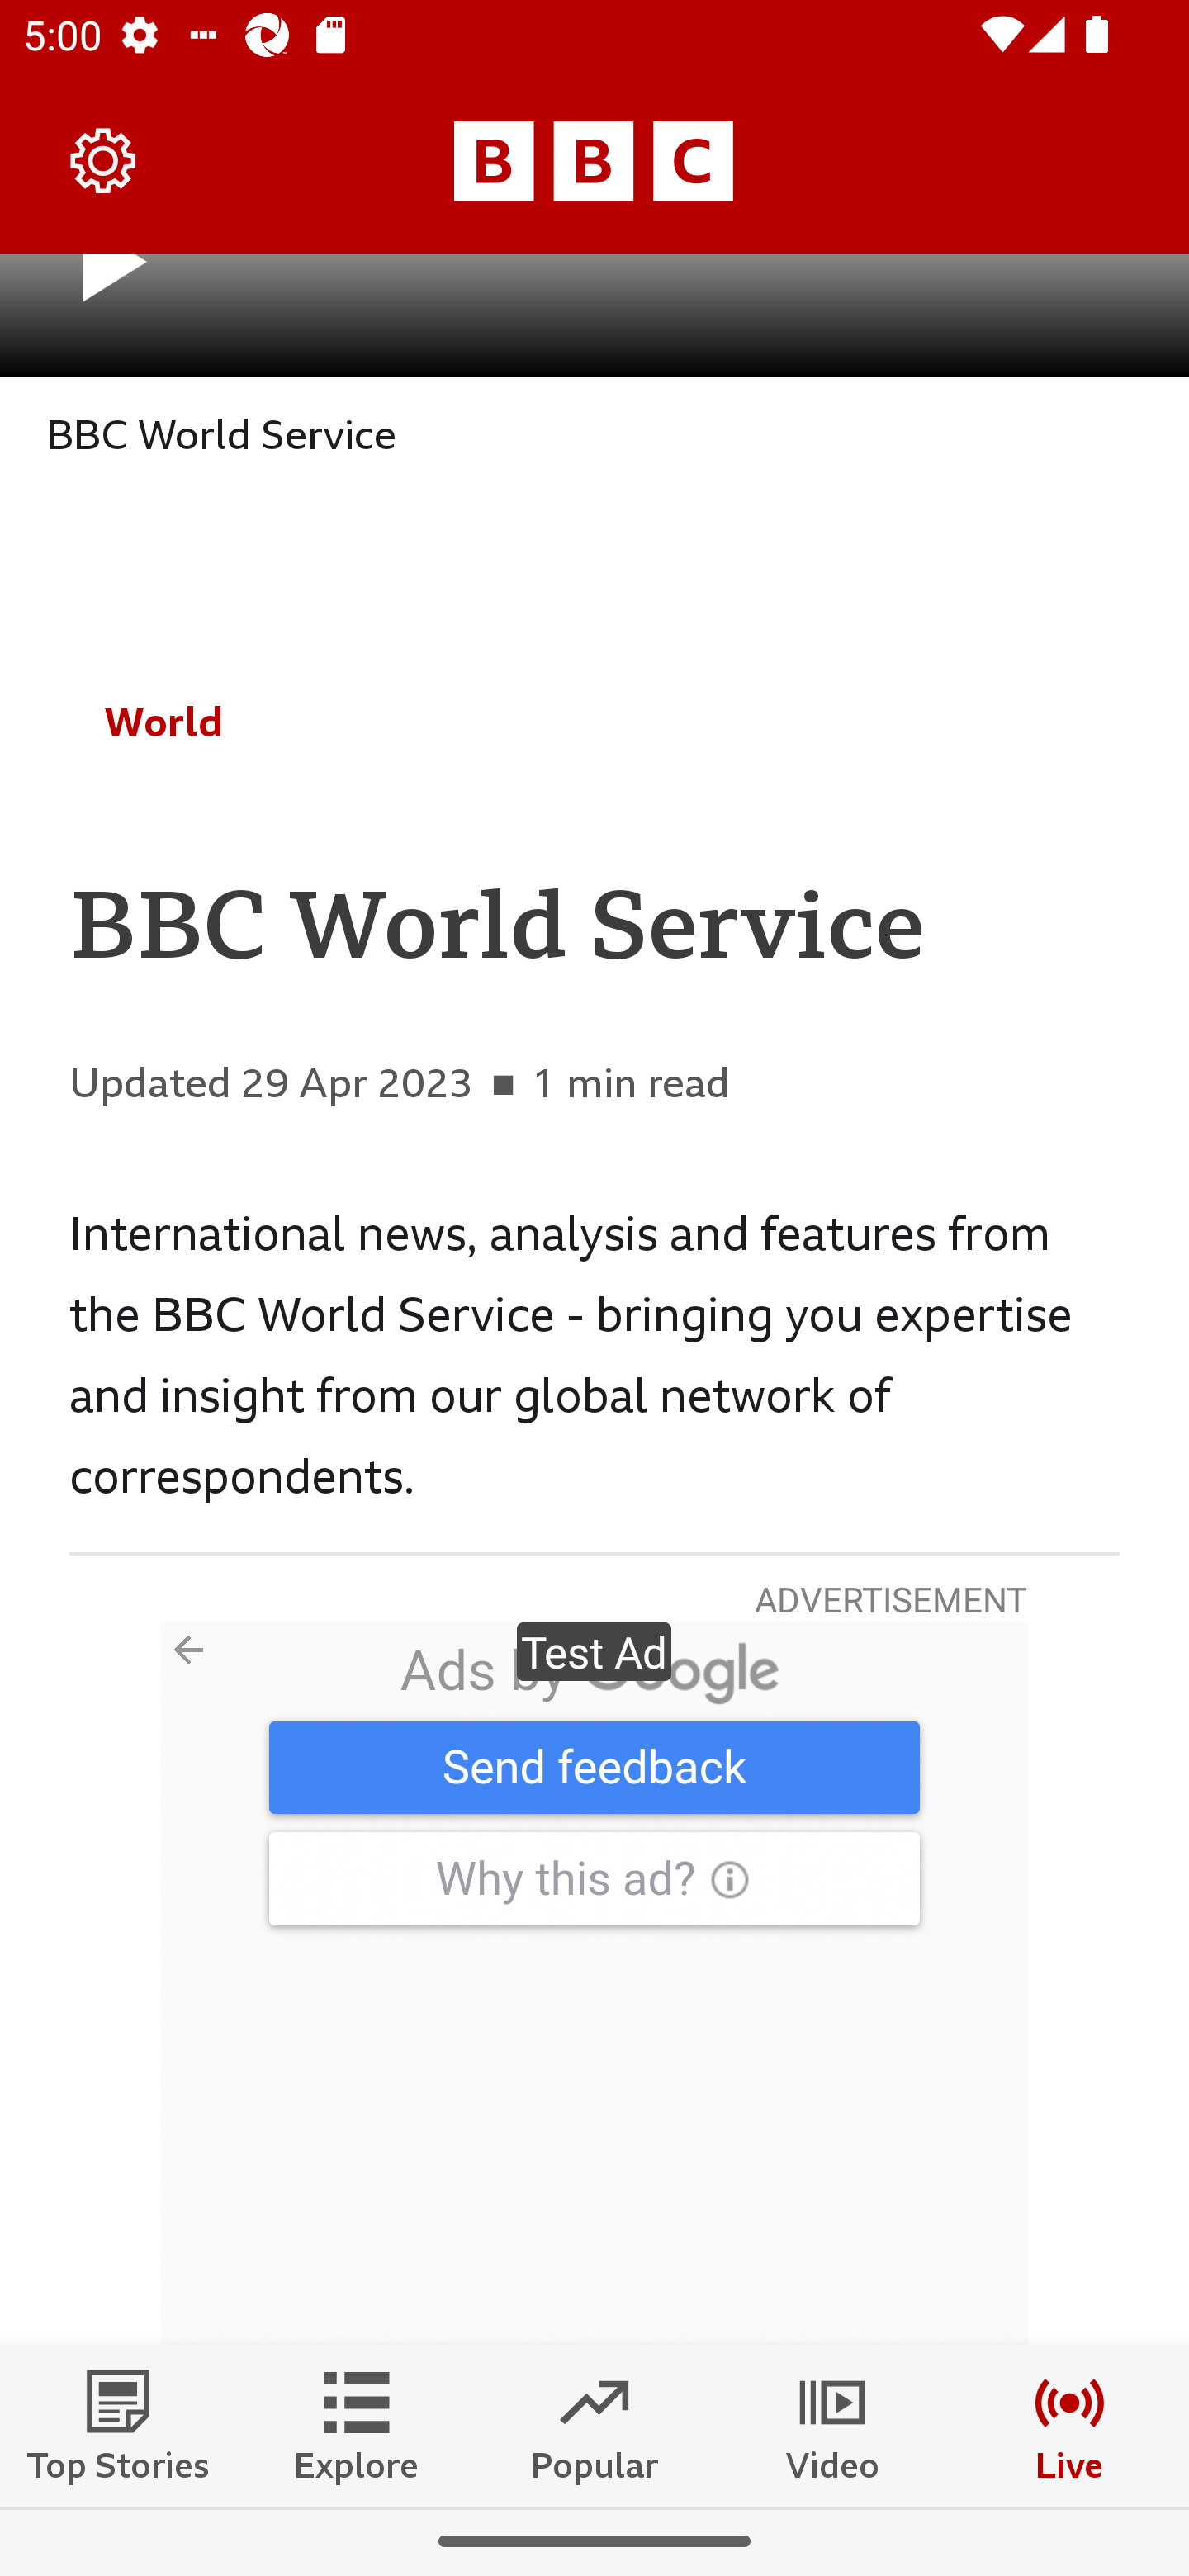 This screenshot has height=2576, width=1189. Describe the element at coordinates (119, 2425) in the screenshot. I see `Top Stories` at that location.